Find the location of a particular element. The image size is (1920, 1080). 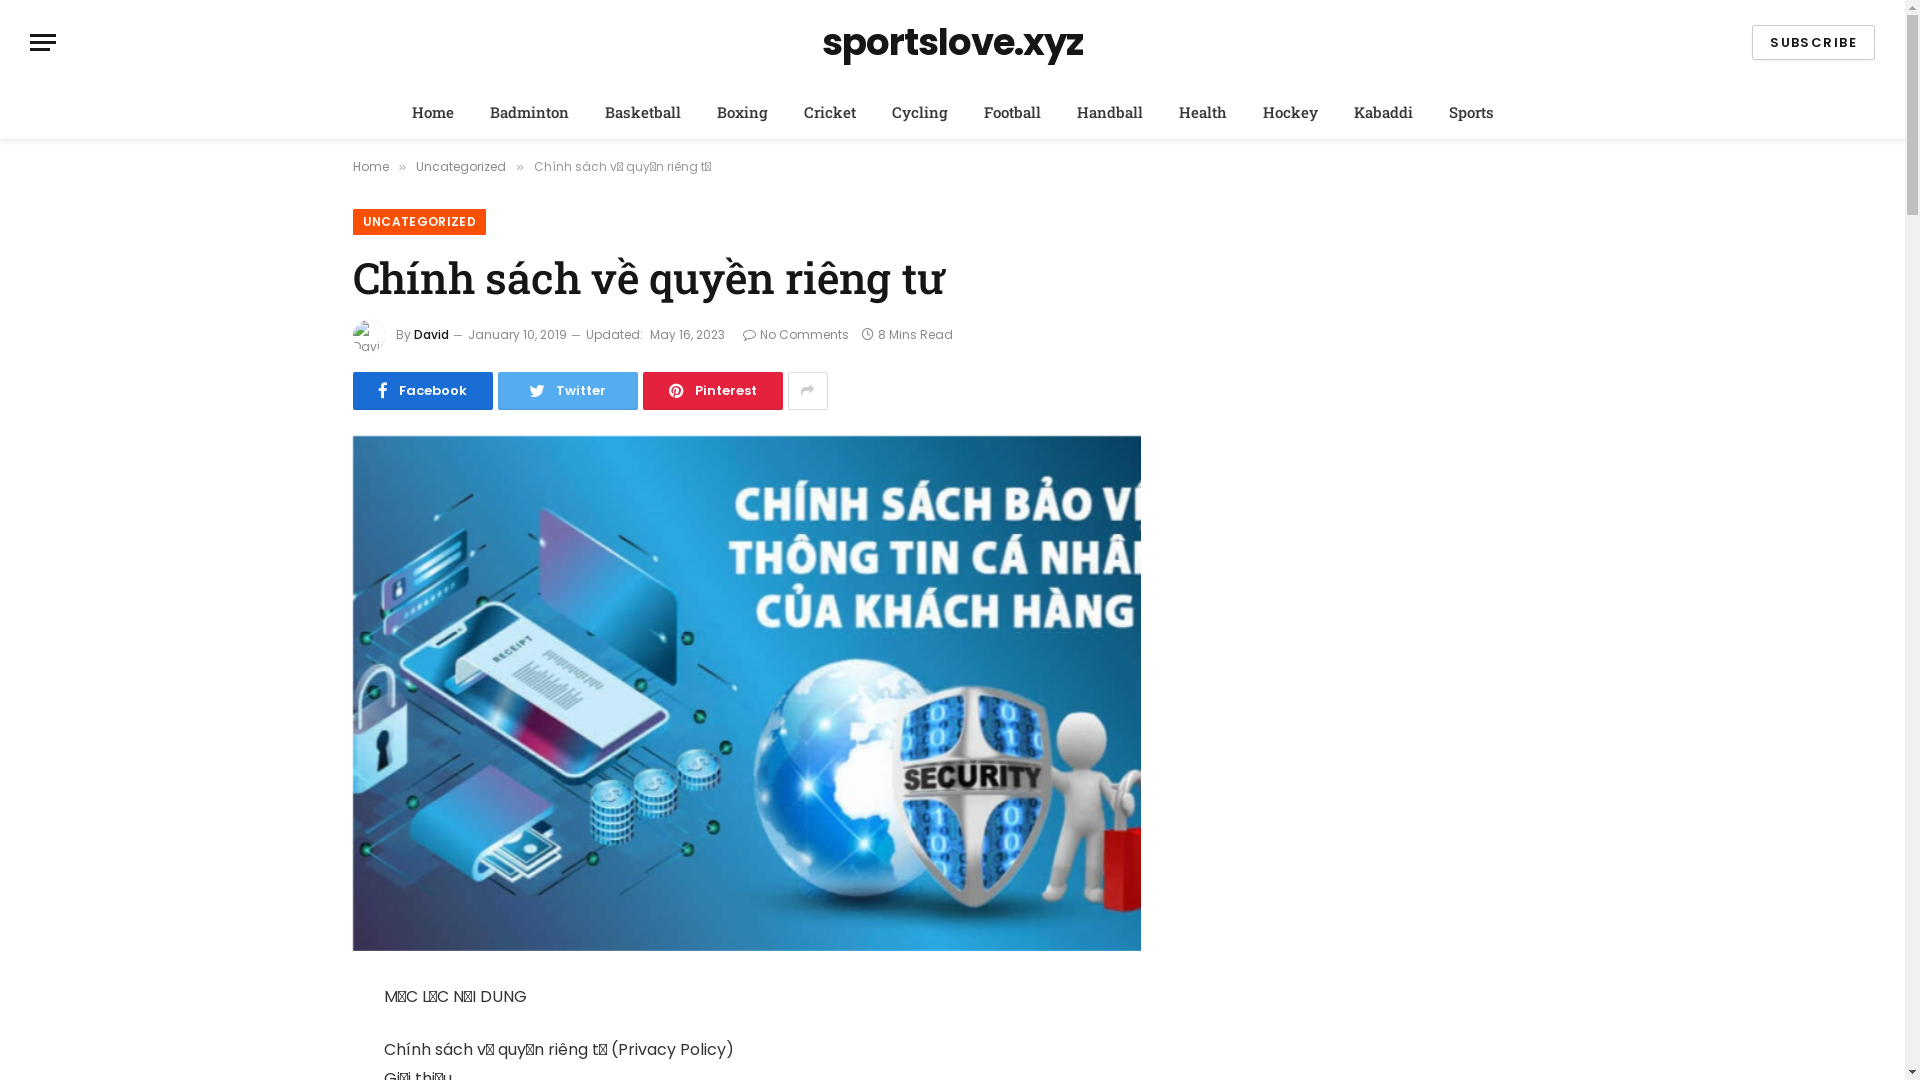

SUBSCRIBE is located at coordinates (1814, 42).